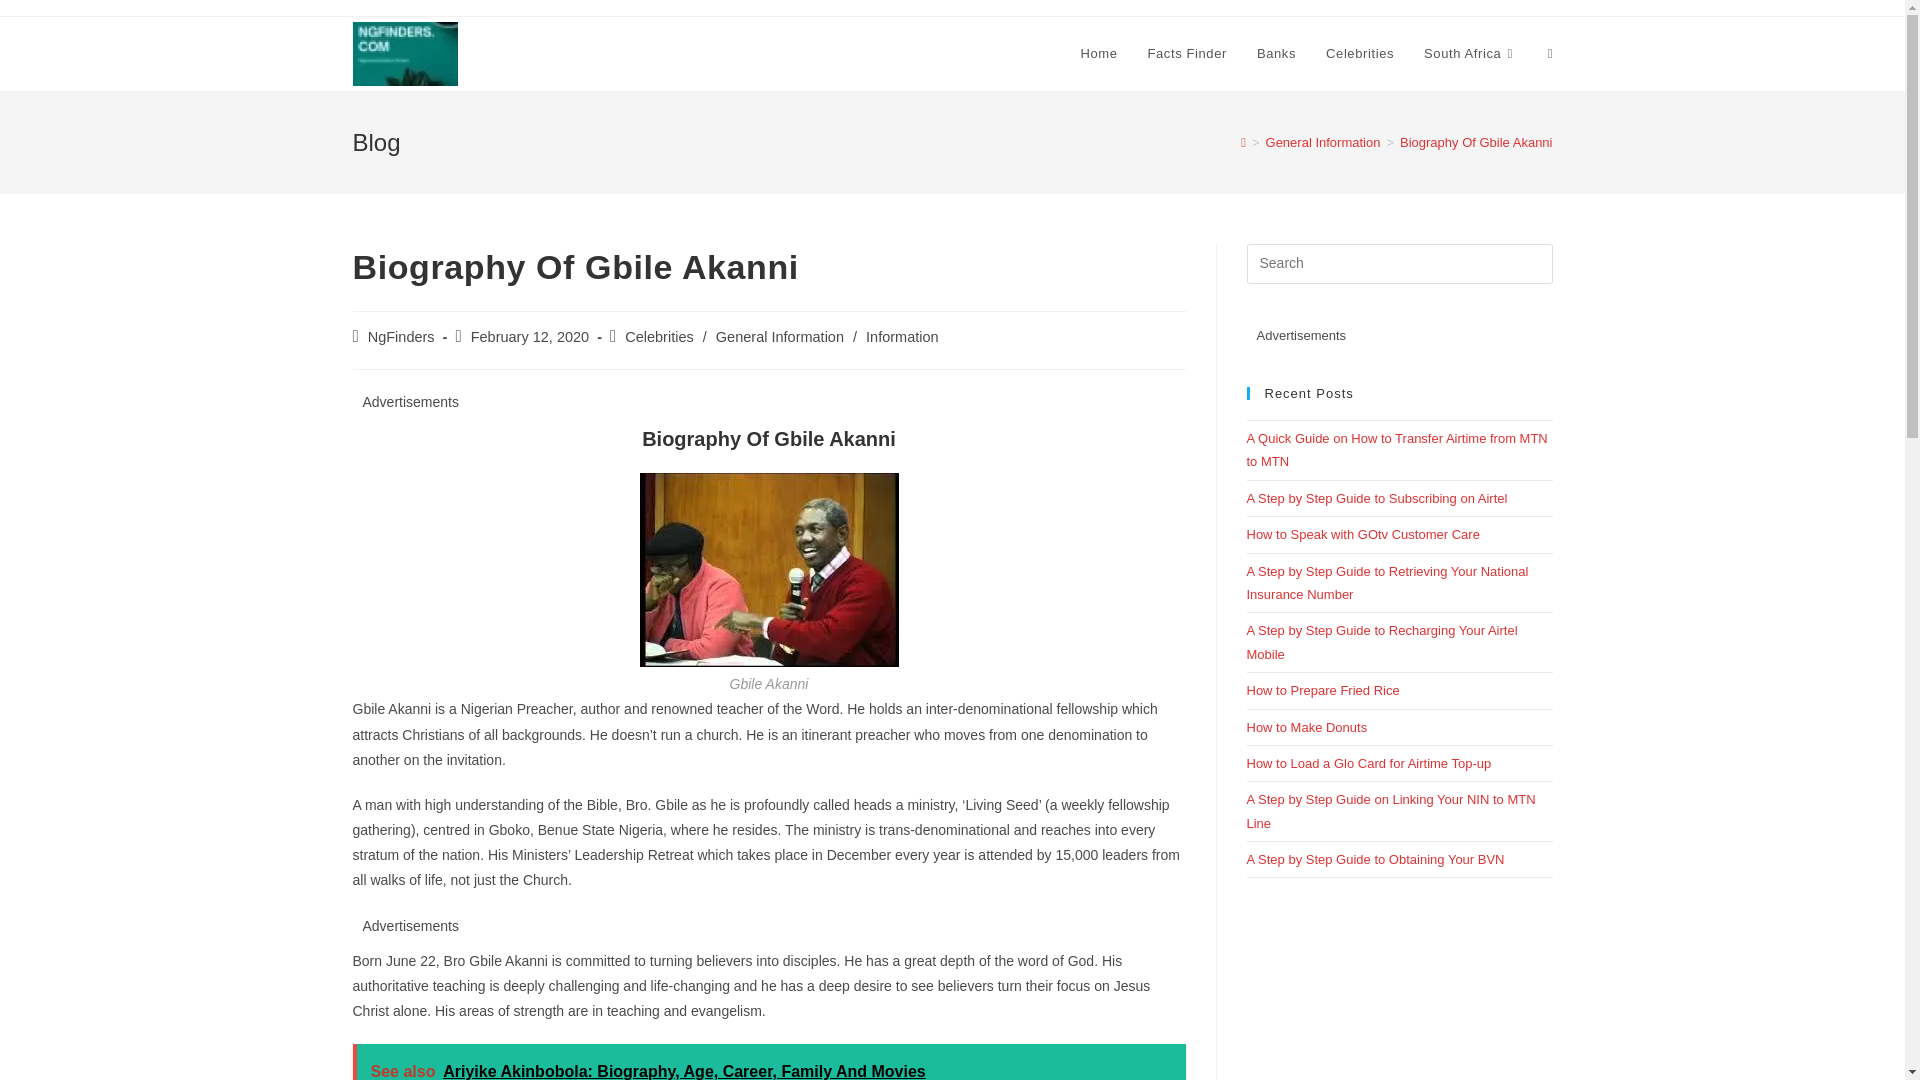 The width and height of the screenshot is (1920, 1080). I want to click on Celebrities, so click(1360, 54).